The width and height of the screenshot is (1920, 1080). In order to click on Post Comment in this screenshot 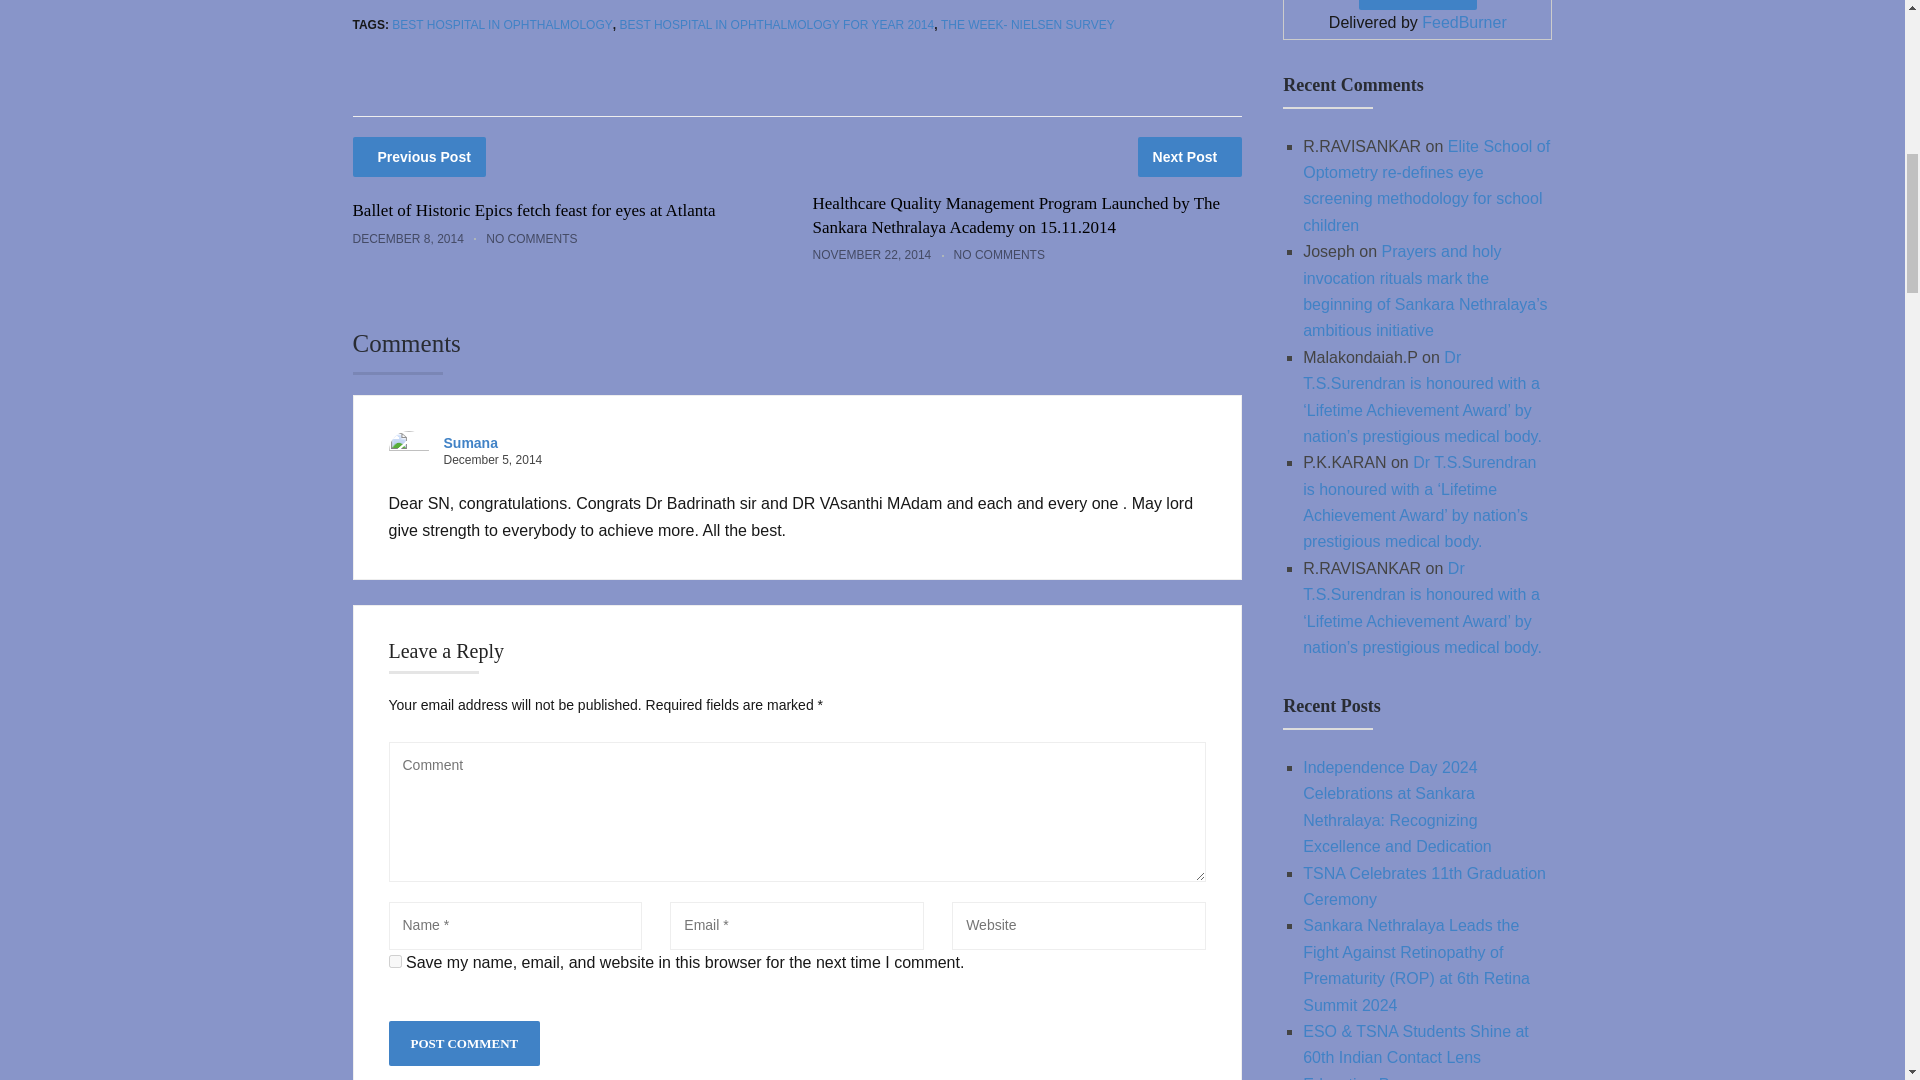, I will do `click(463, 1042)`.